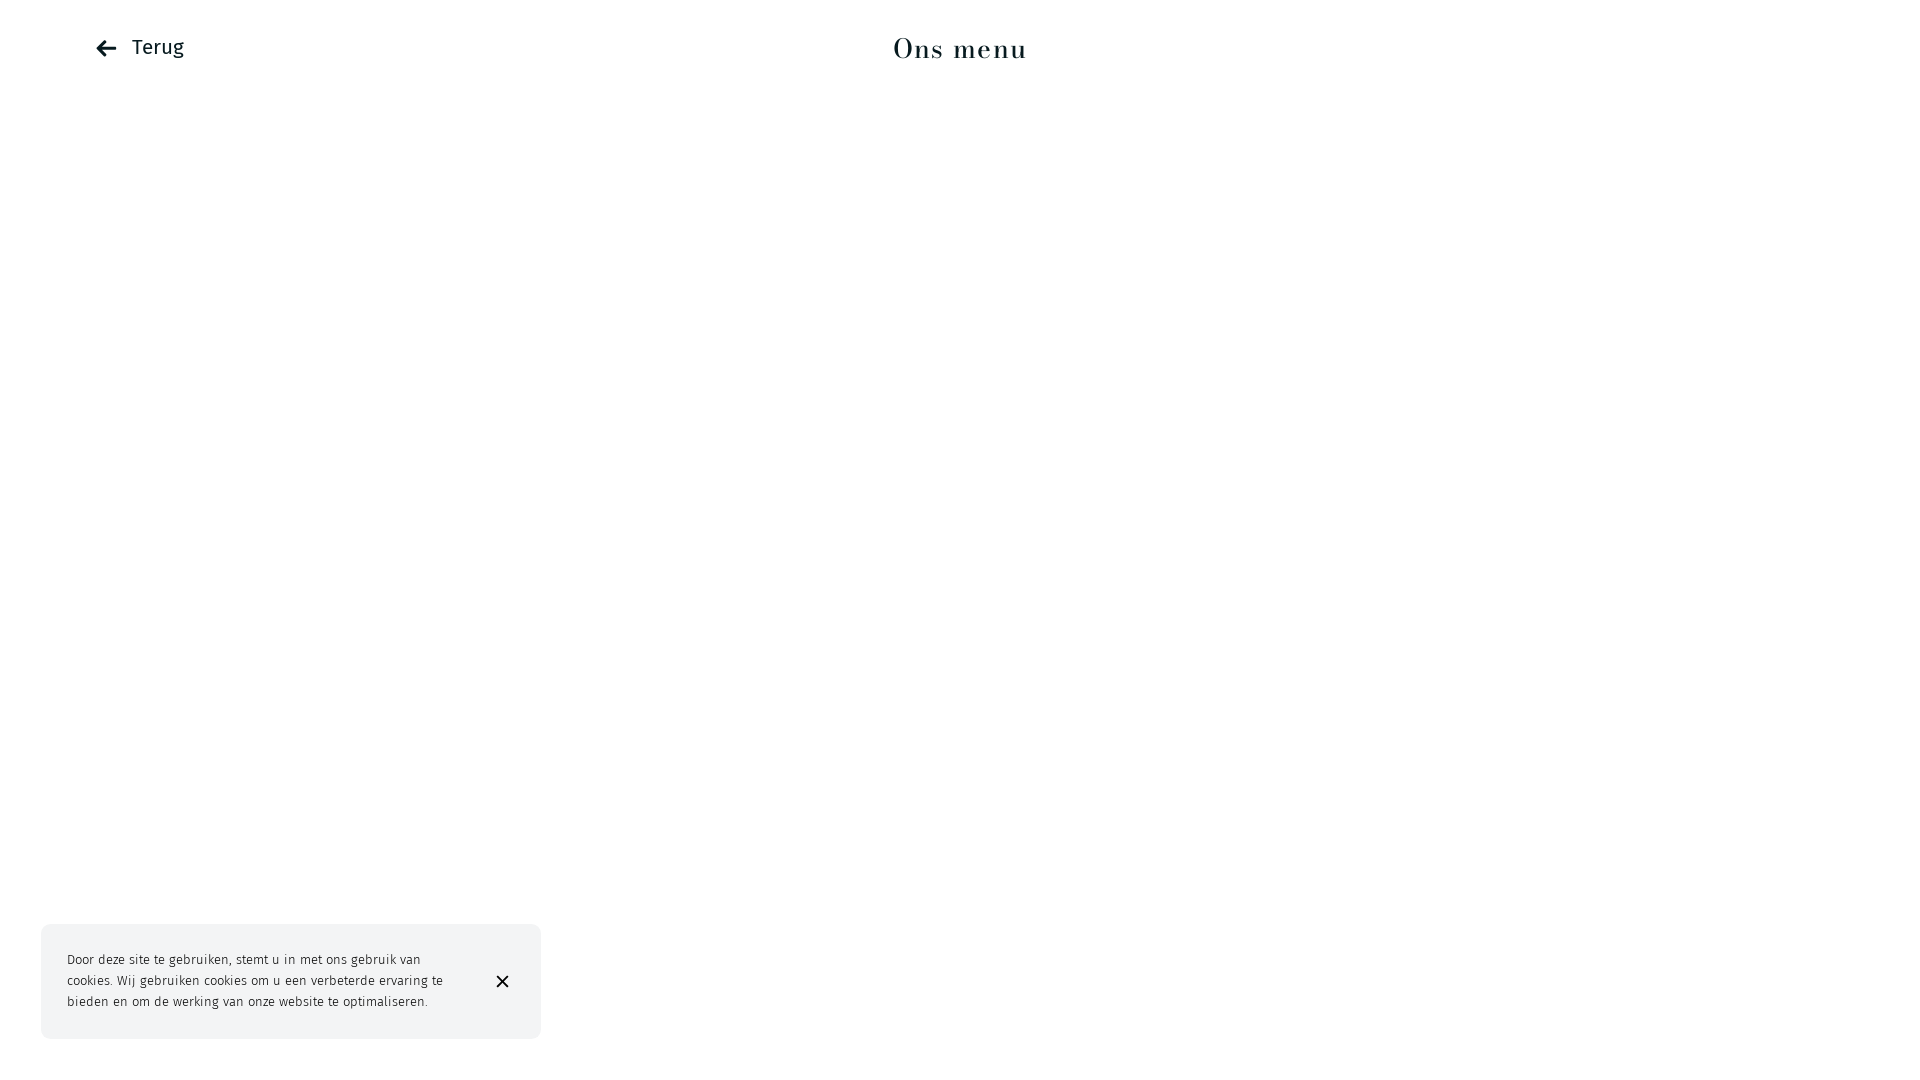 The width and height of the screenshot is (1920, 1080). Describe the element at coordinates (506, 982) in the screenshot. I see `Sluit de banner met cookie-informatie` at that location.